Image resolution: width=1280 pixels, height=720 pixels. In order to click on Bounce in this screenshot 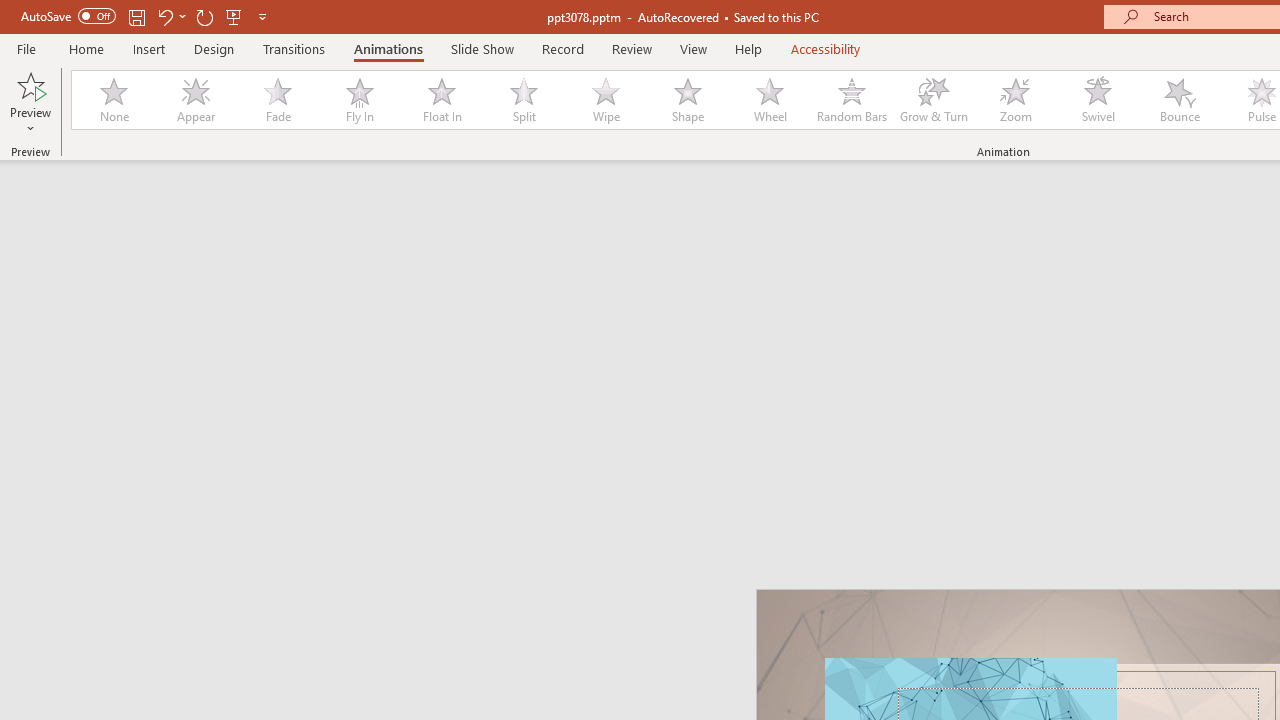, I will do `click(1180, 100)`.